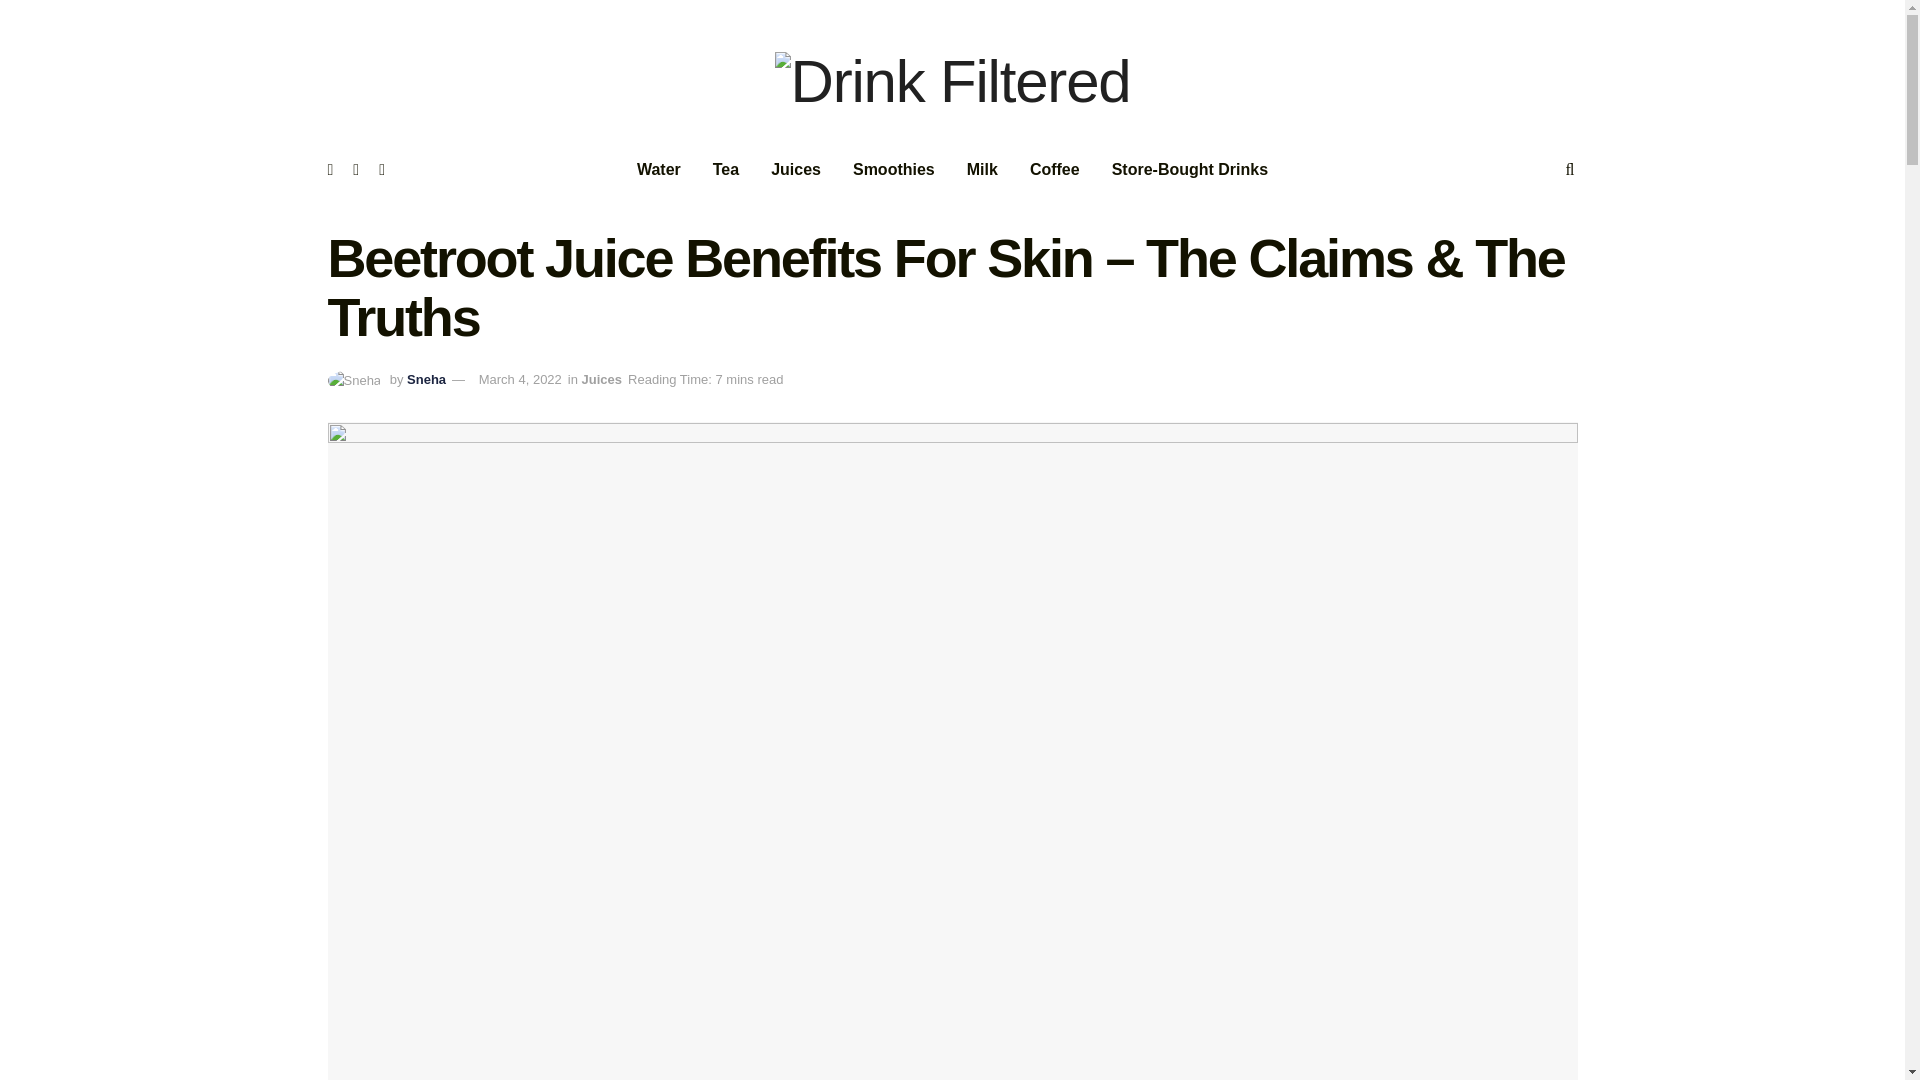 This screenshot has width=1920, height=1080. Describe the element at coordinates (982, 169) in the screenshot. I see `Milk` at that location.